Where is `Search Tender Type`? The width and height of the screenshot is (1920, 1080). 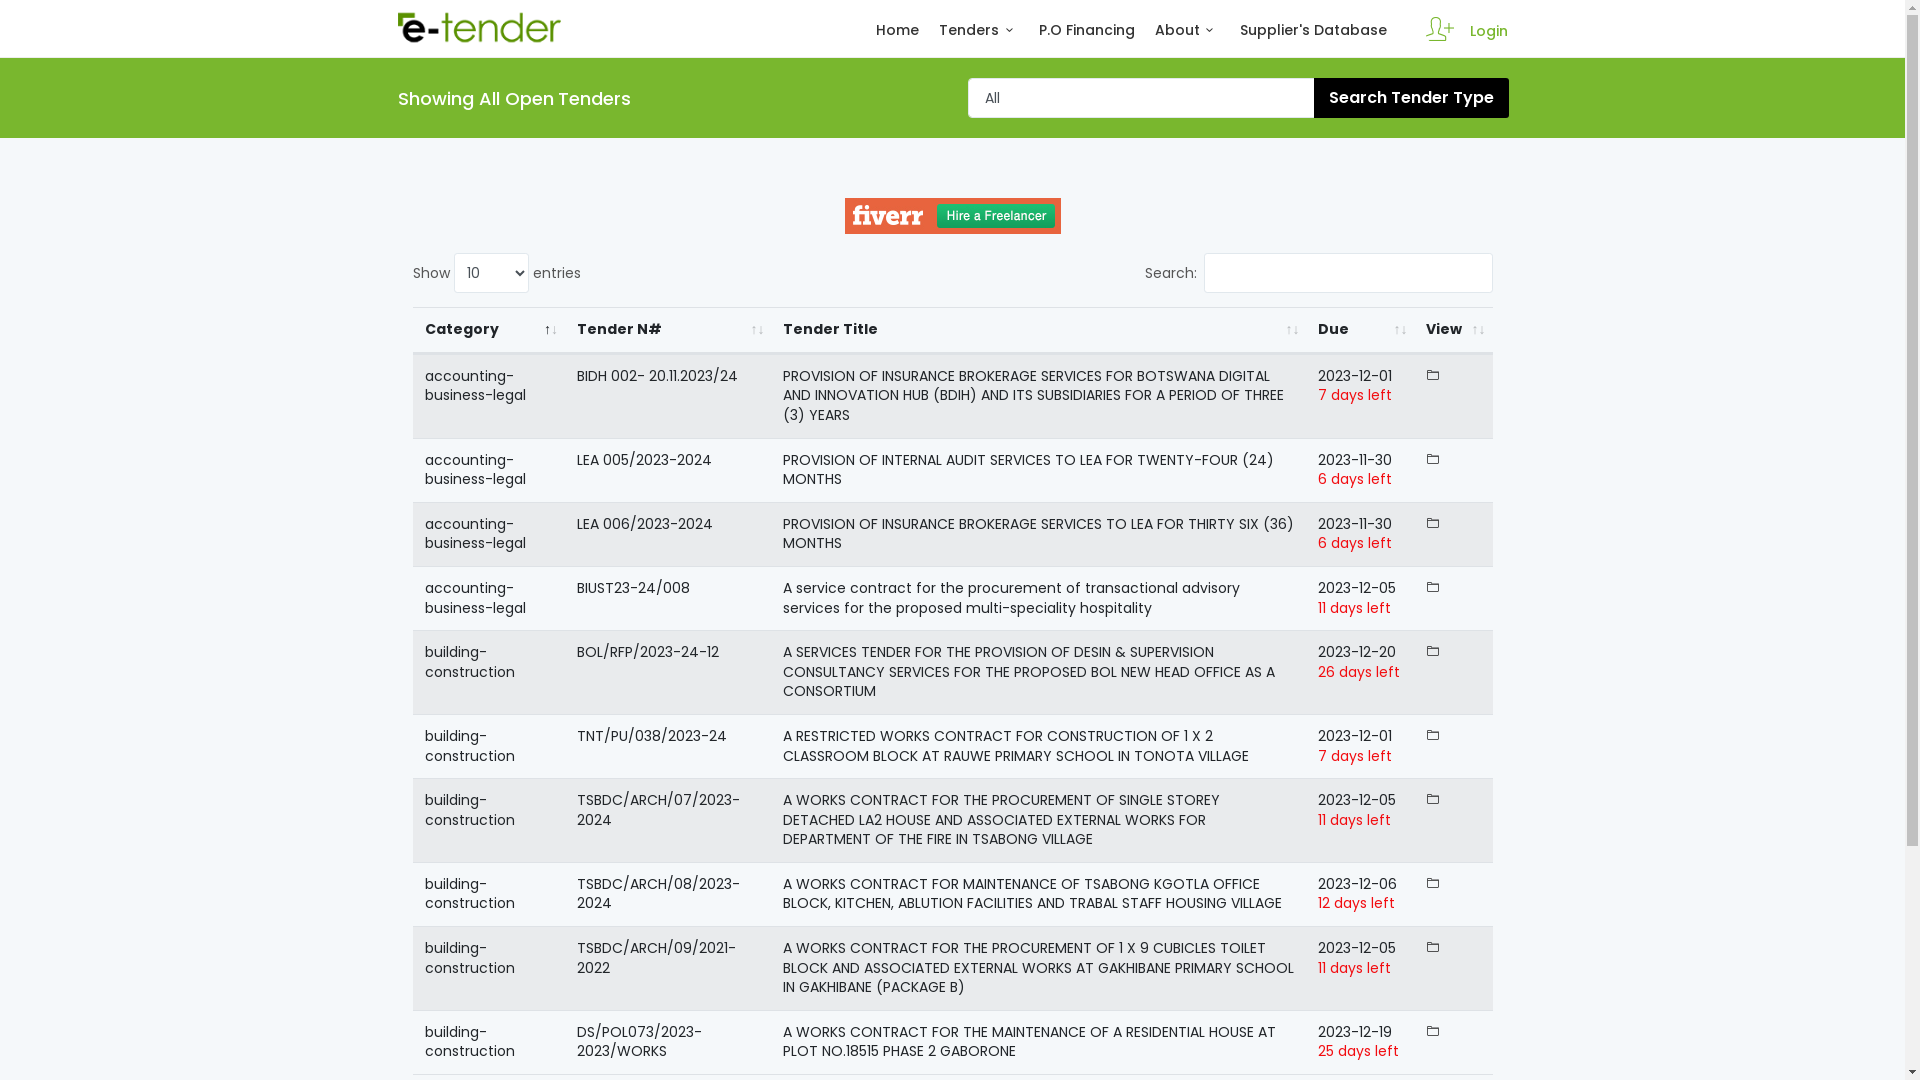
Search Tender Type is located at coordinates (1412, 98).